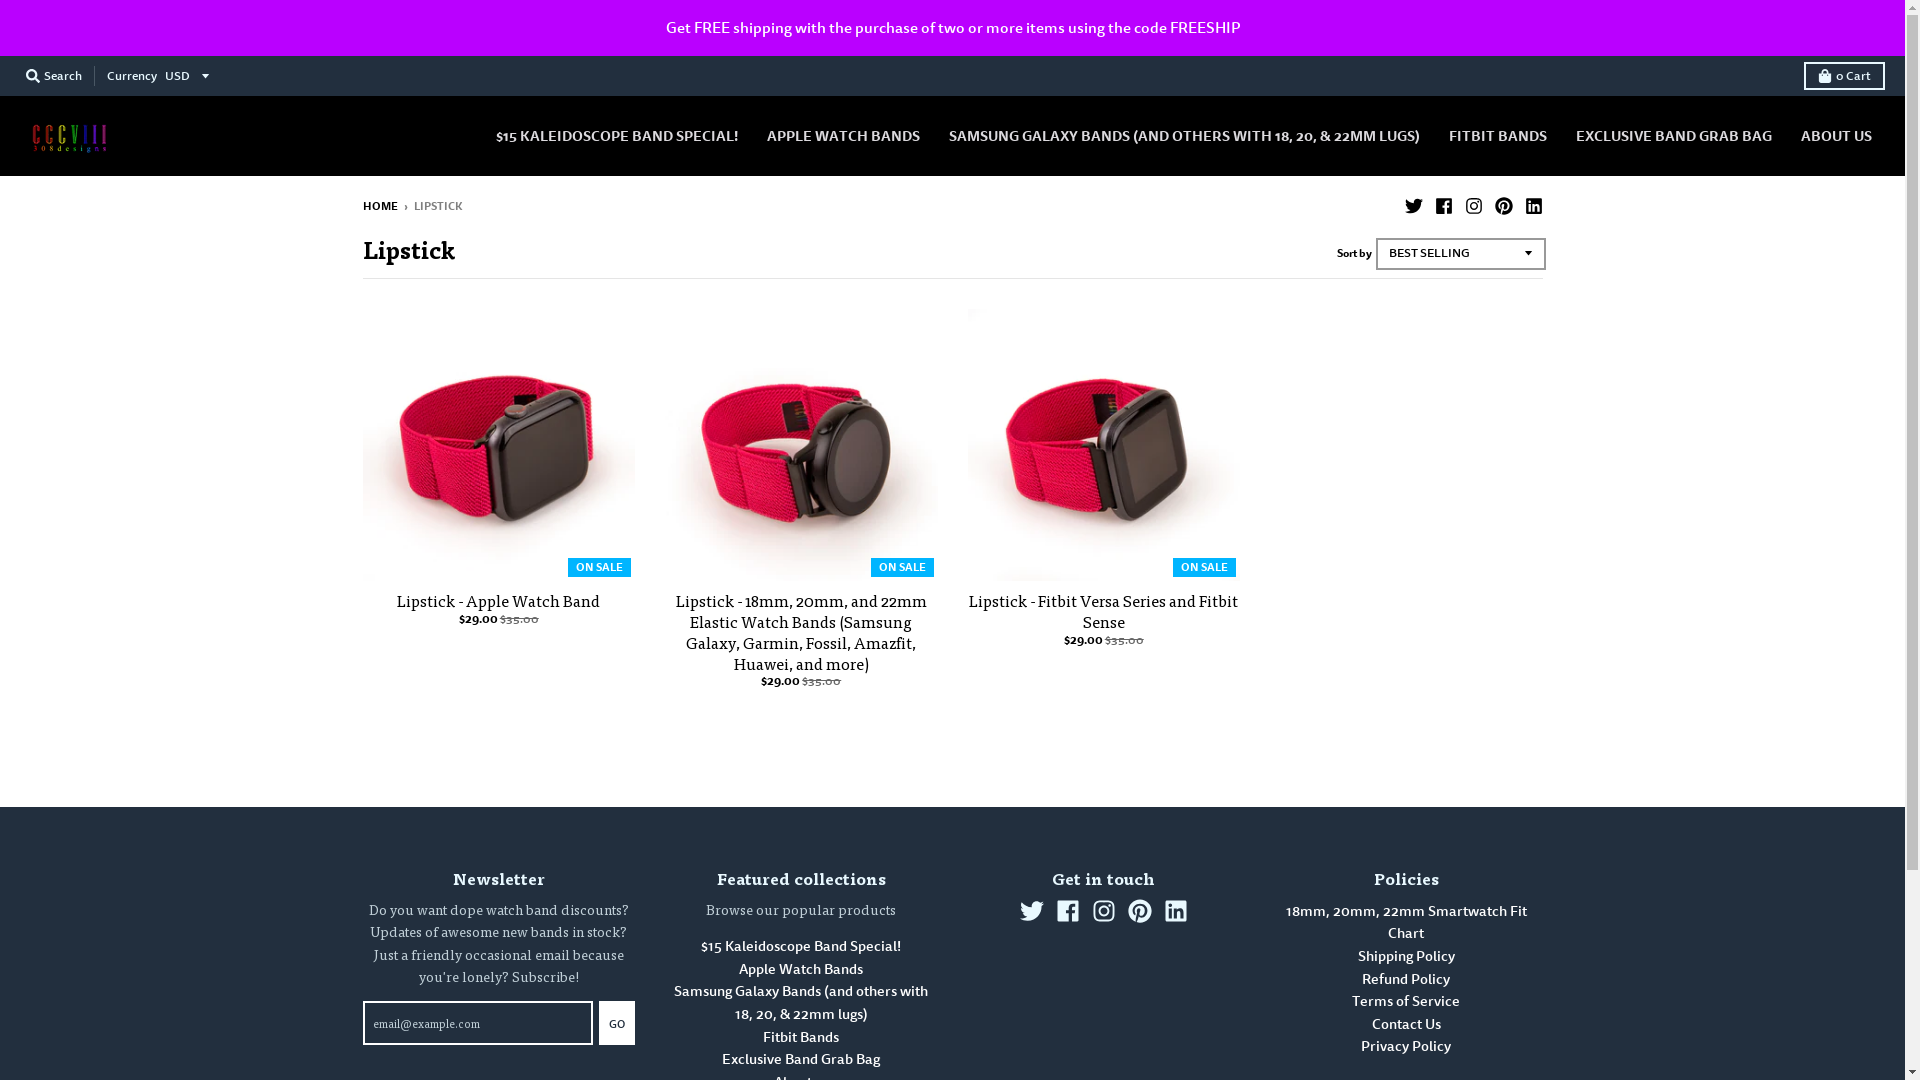 This screenshot has height=1080, width=1920. I want to click on LinkedIn - 308designs - CCCVIII, so click(1533, 205).